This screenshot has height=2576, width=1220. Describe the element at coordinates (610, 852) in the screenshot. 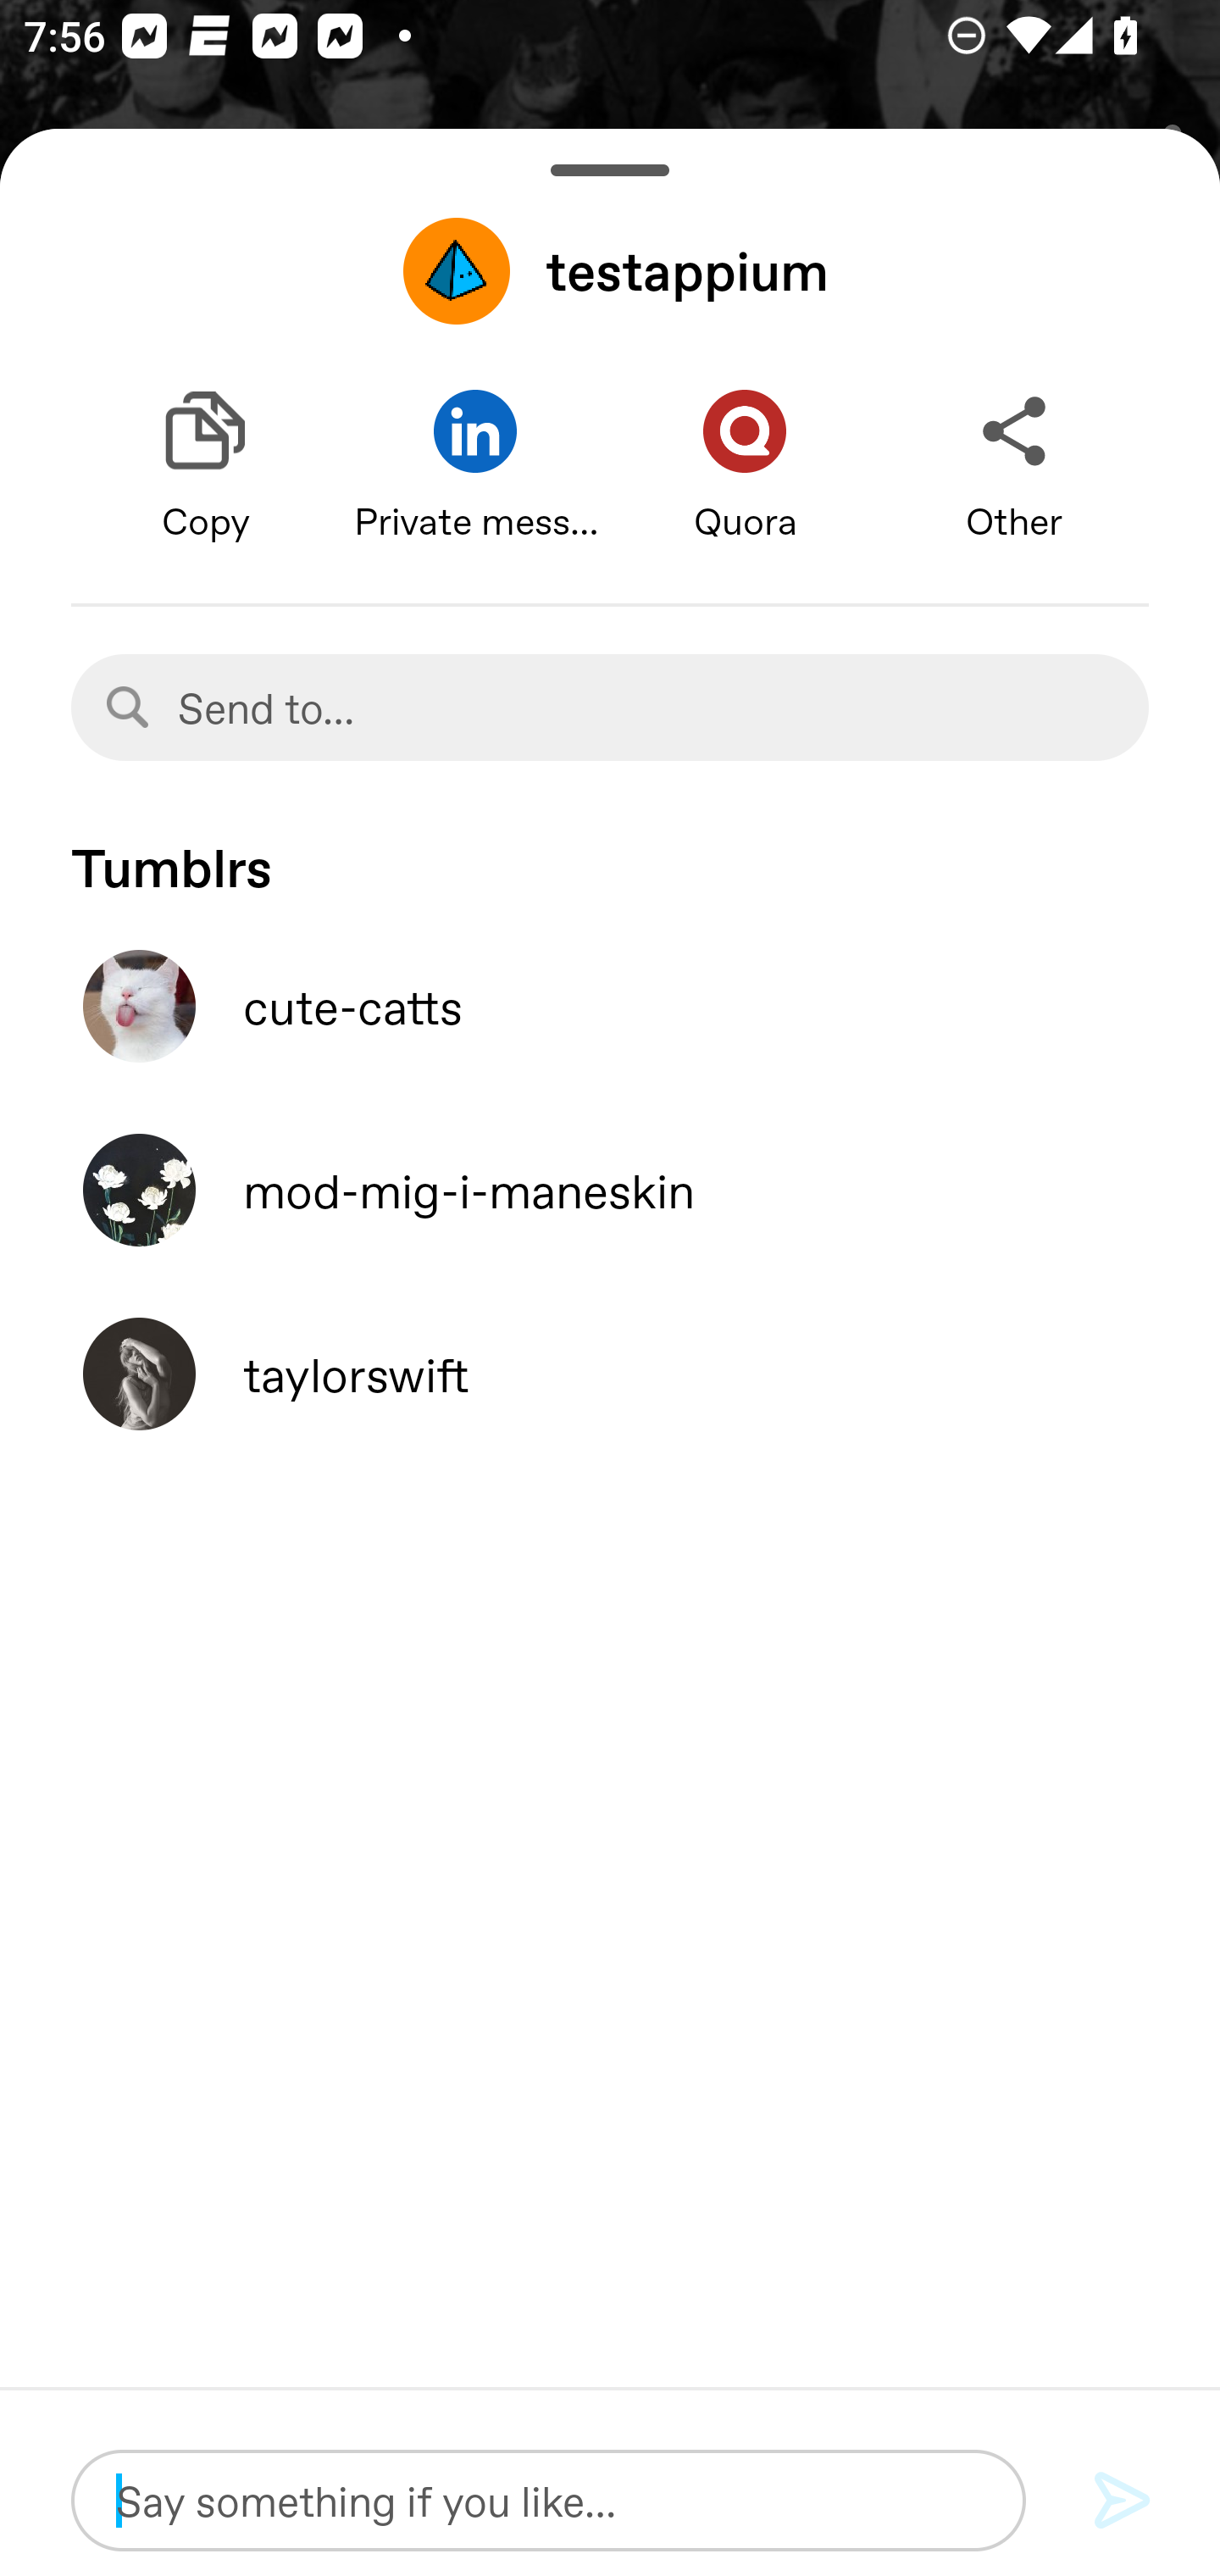

I see `Tumblrs` at that location.